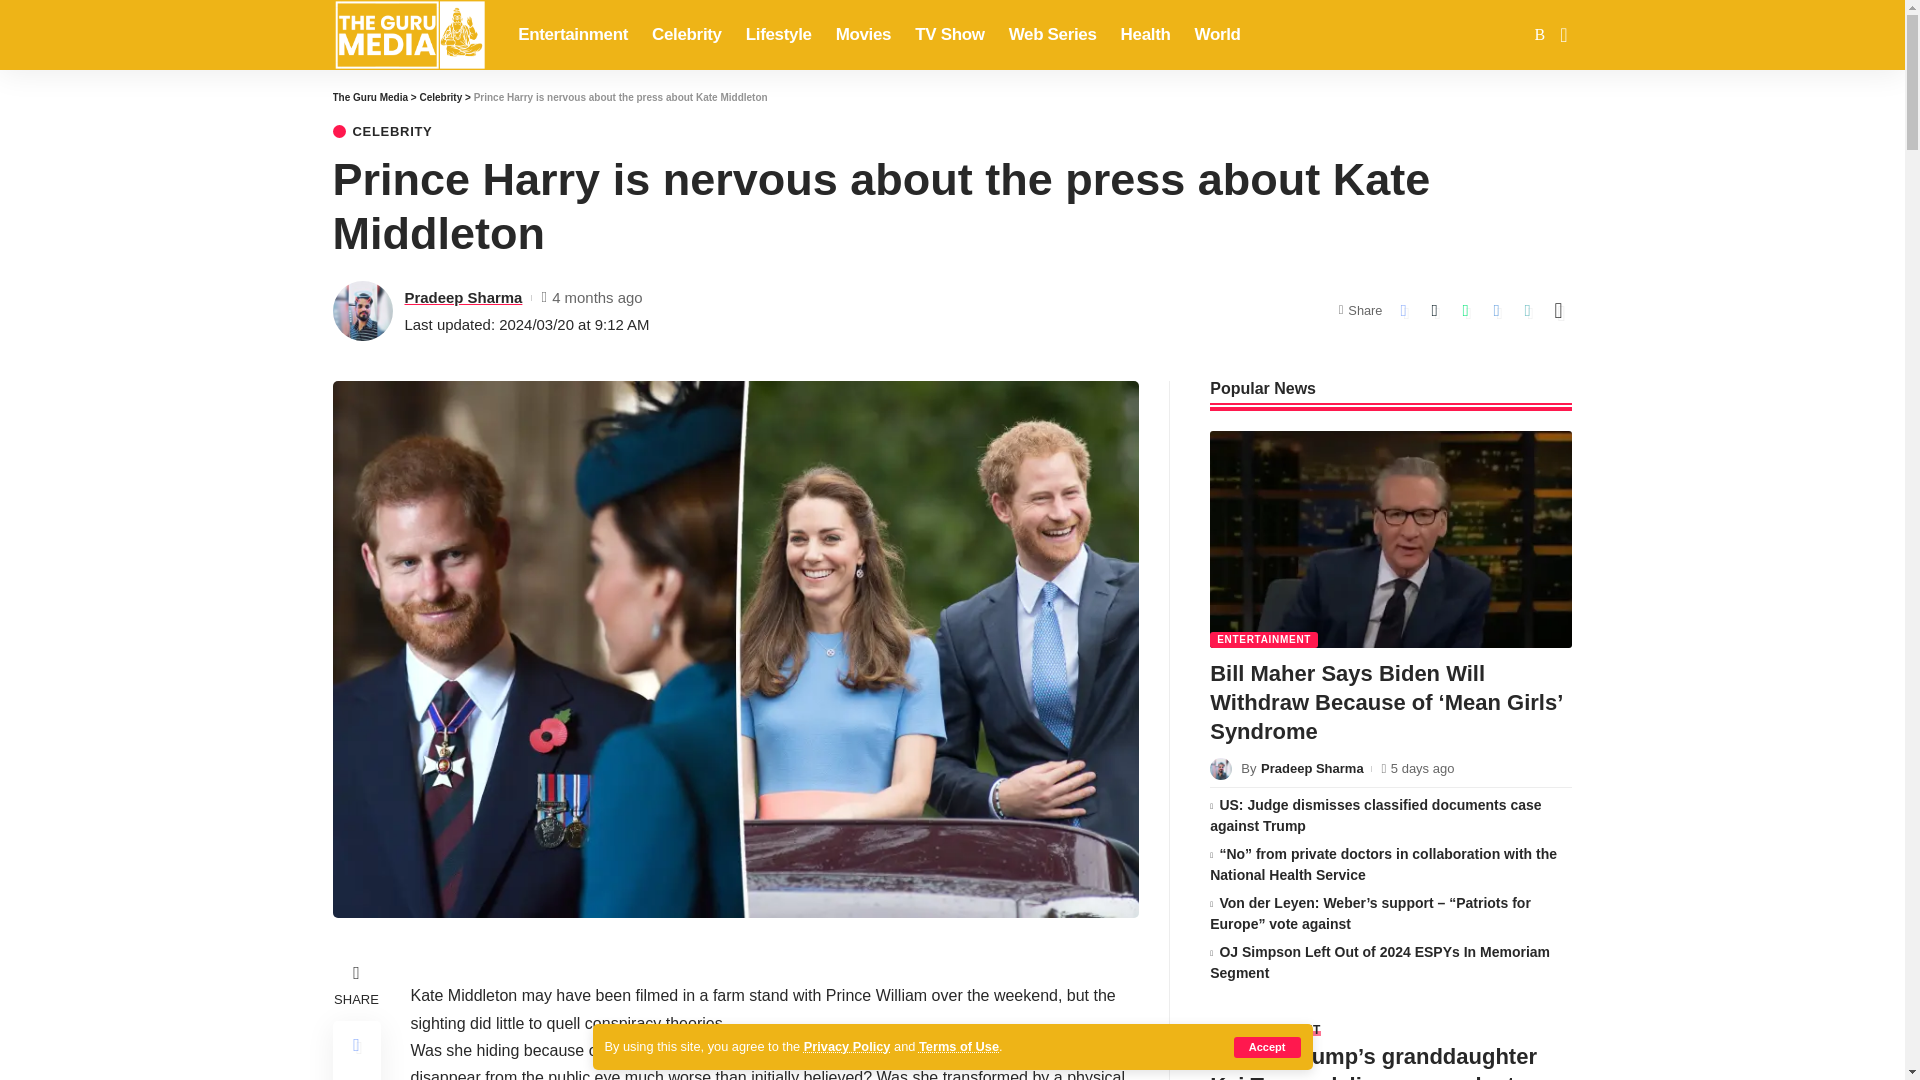 This screenshot has width=1920, height=1080. I want to click on Health, so click(1146, 35).